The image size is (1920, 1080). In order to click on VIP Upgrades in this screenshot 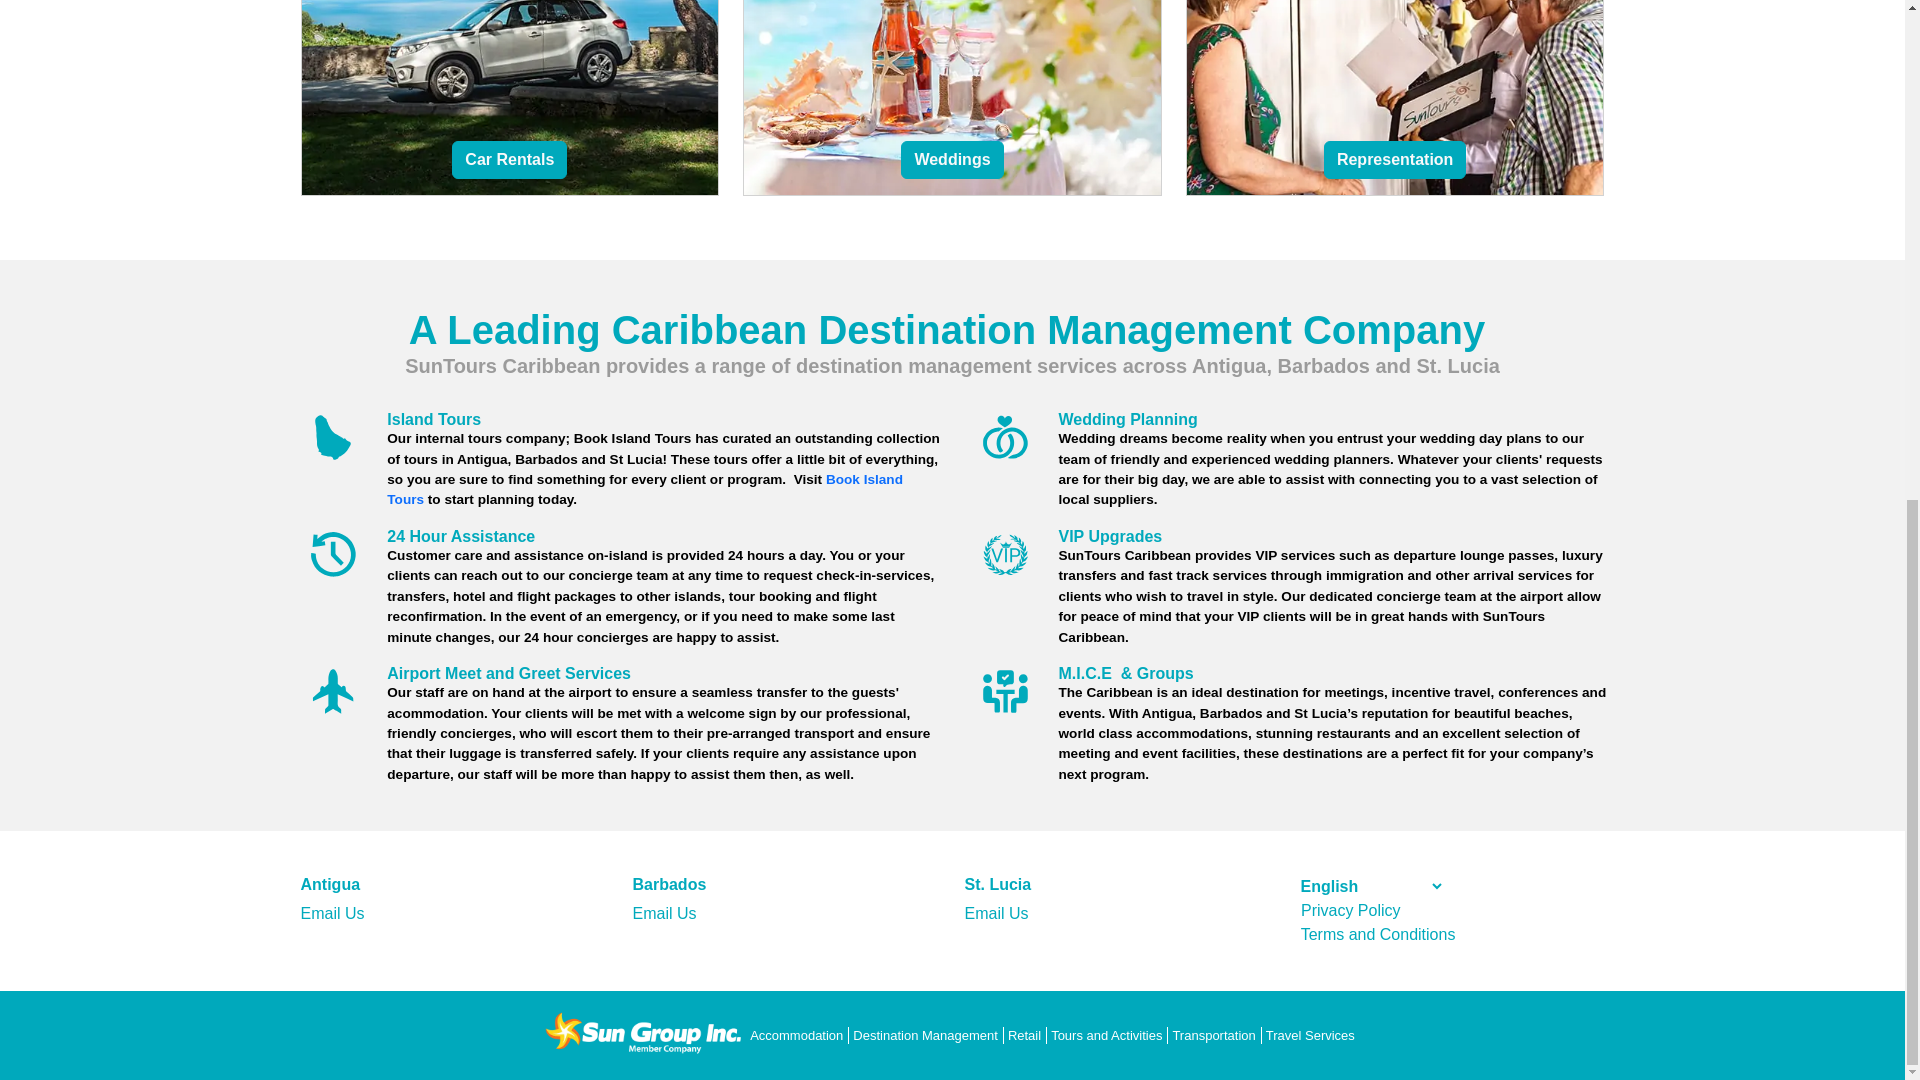, I will do `click(1109, 536)`.